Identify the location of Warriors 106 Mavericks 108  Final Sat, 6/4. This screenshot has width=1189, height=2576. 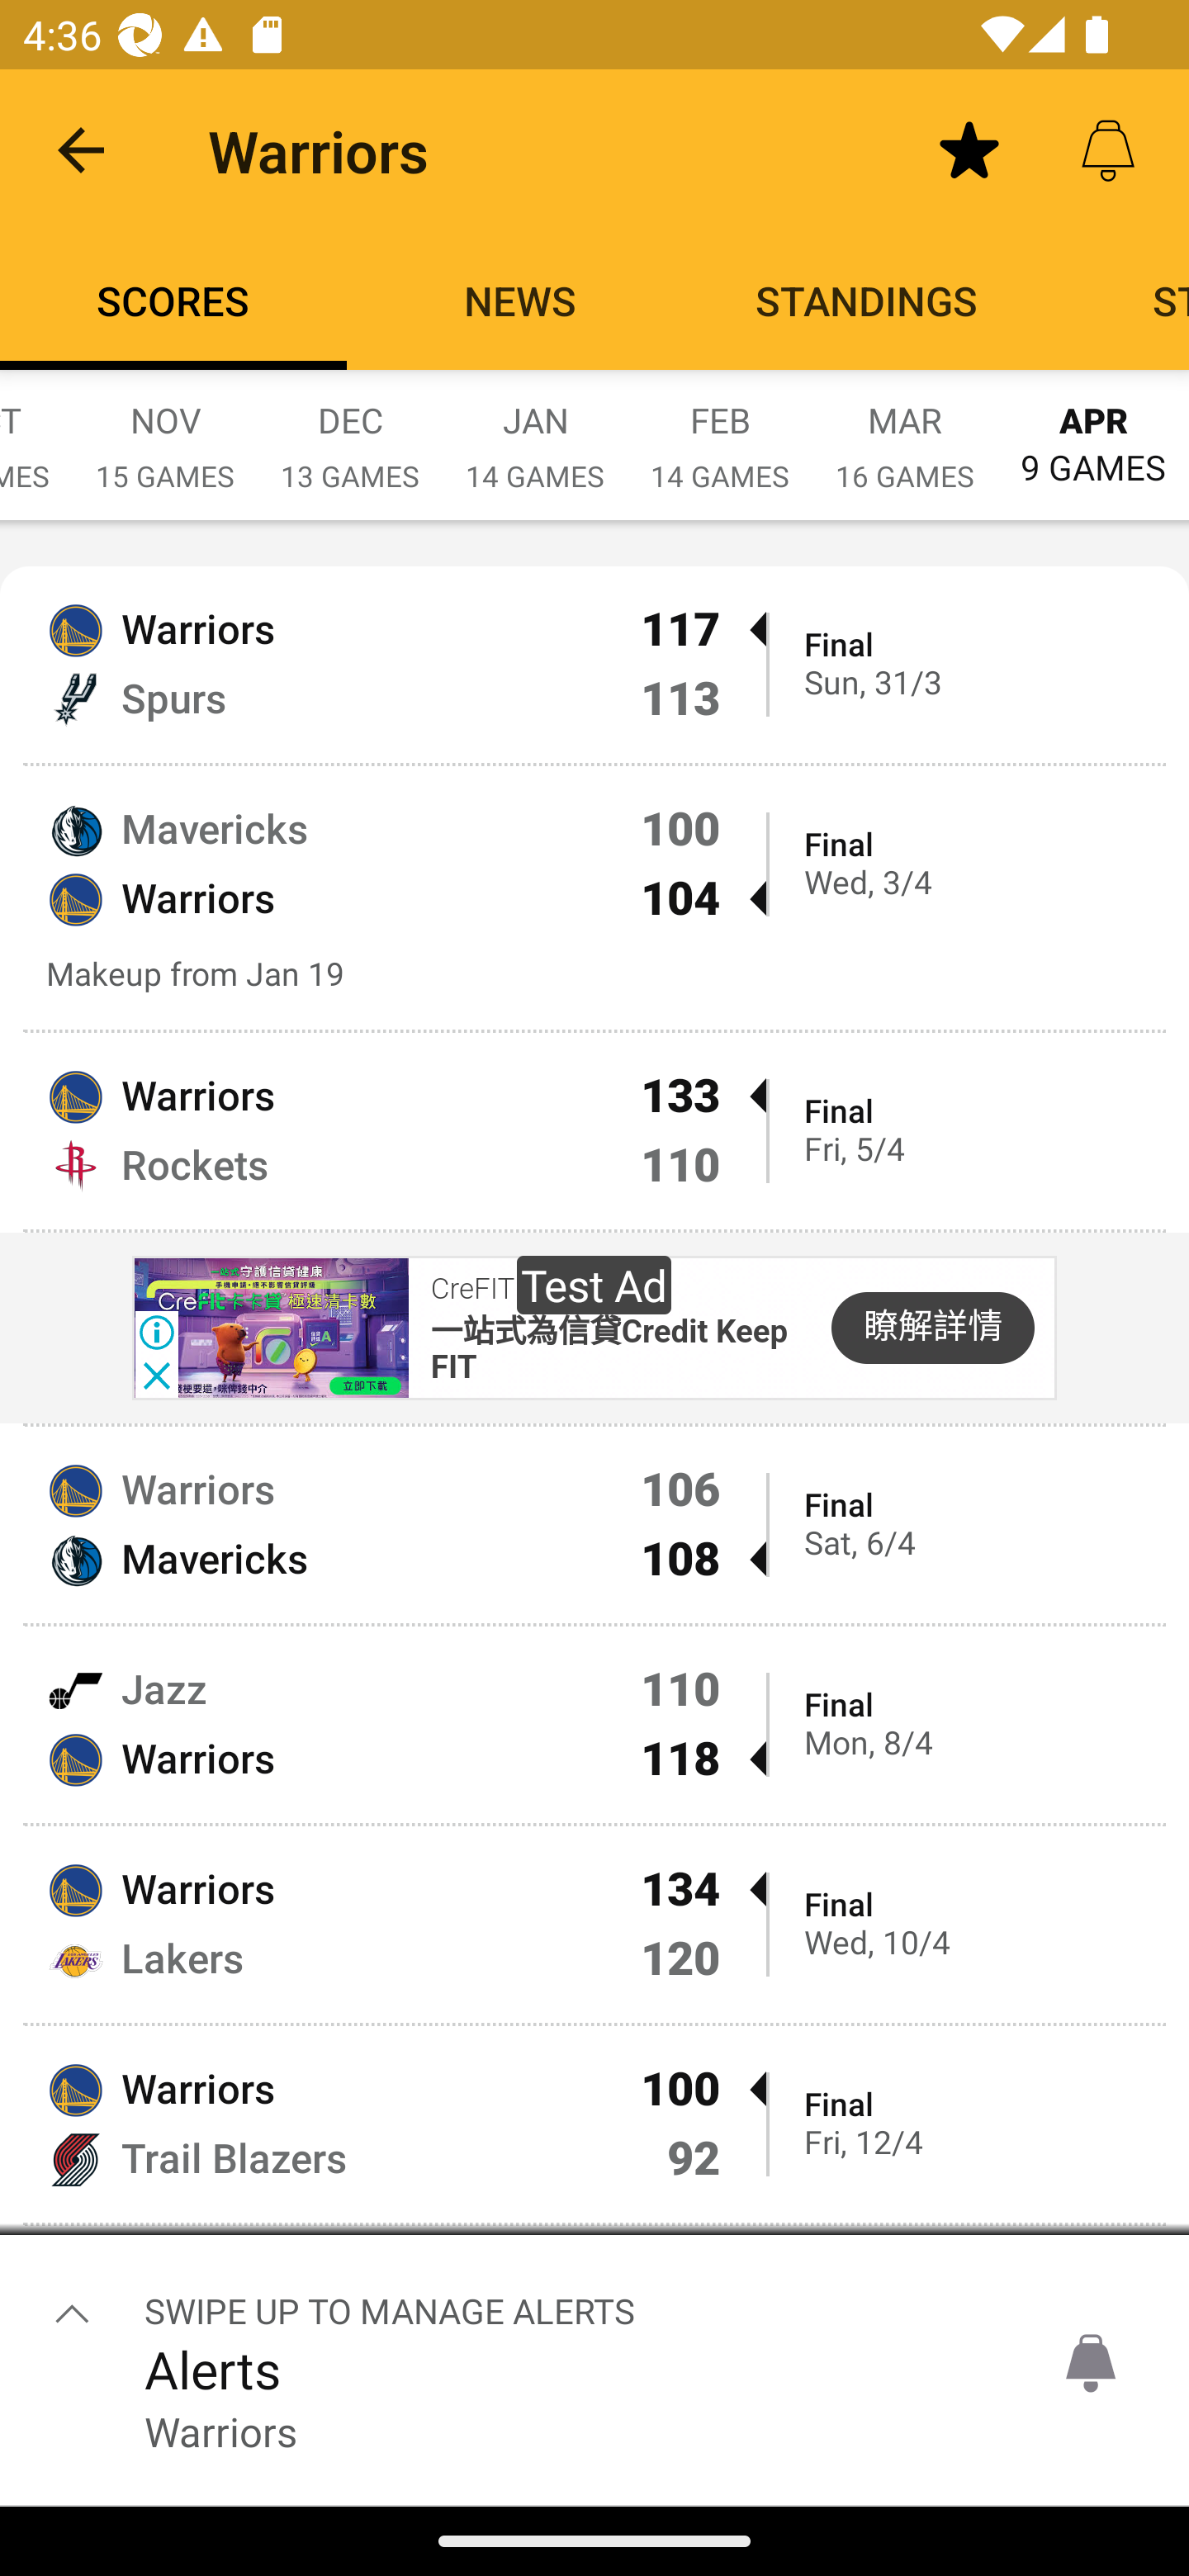
(594, 1524).